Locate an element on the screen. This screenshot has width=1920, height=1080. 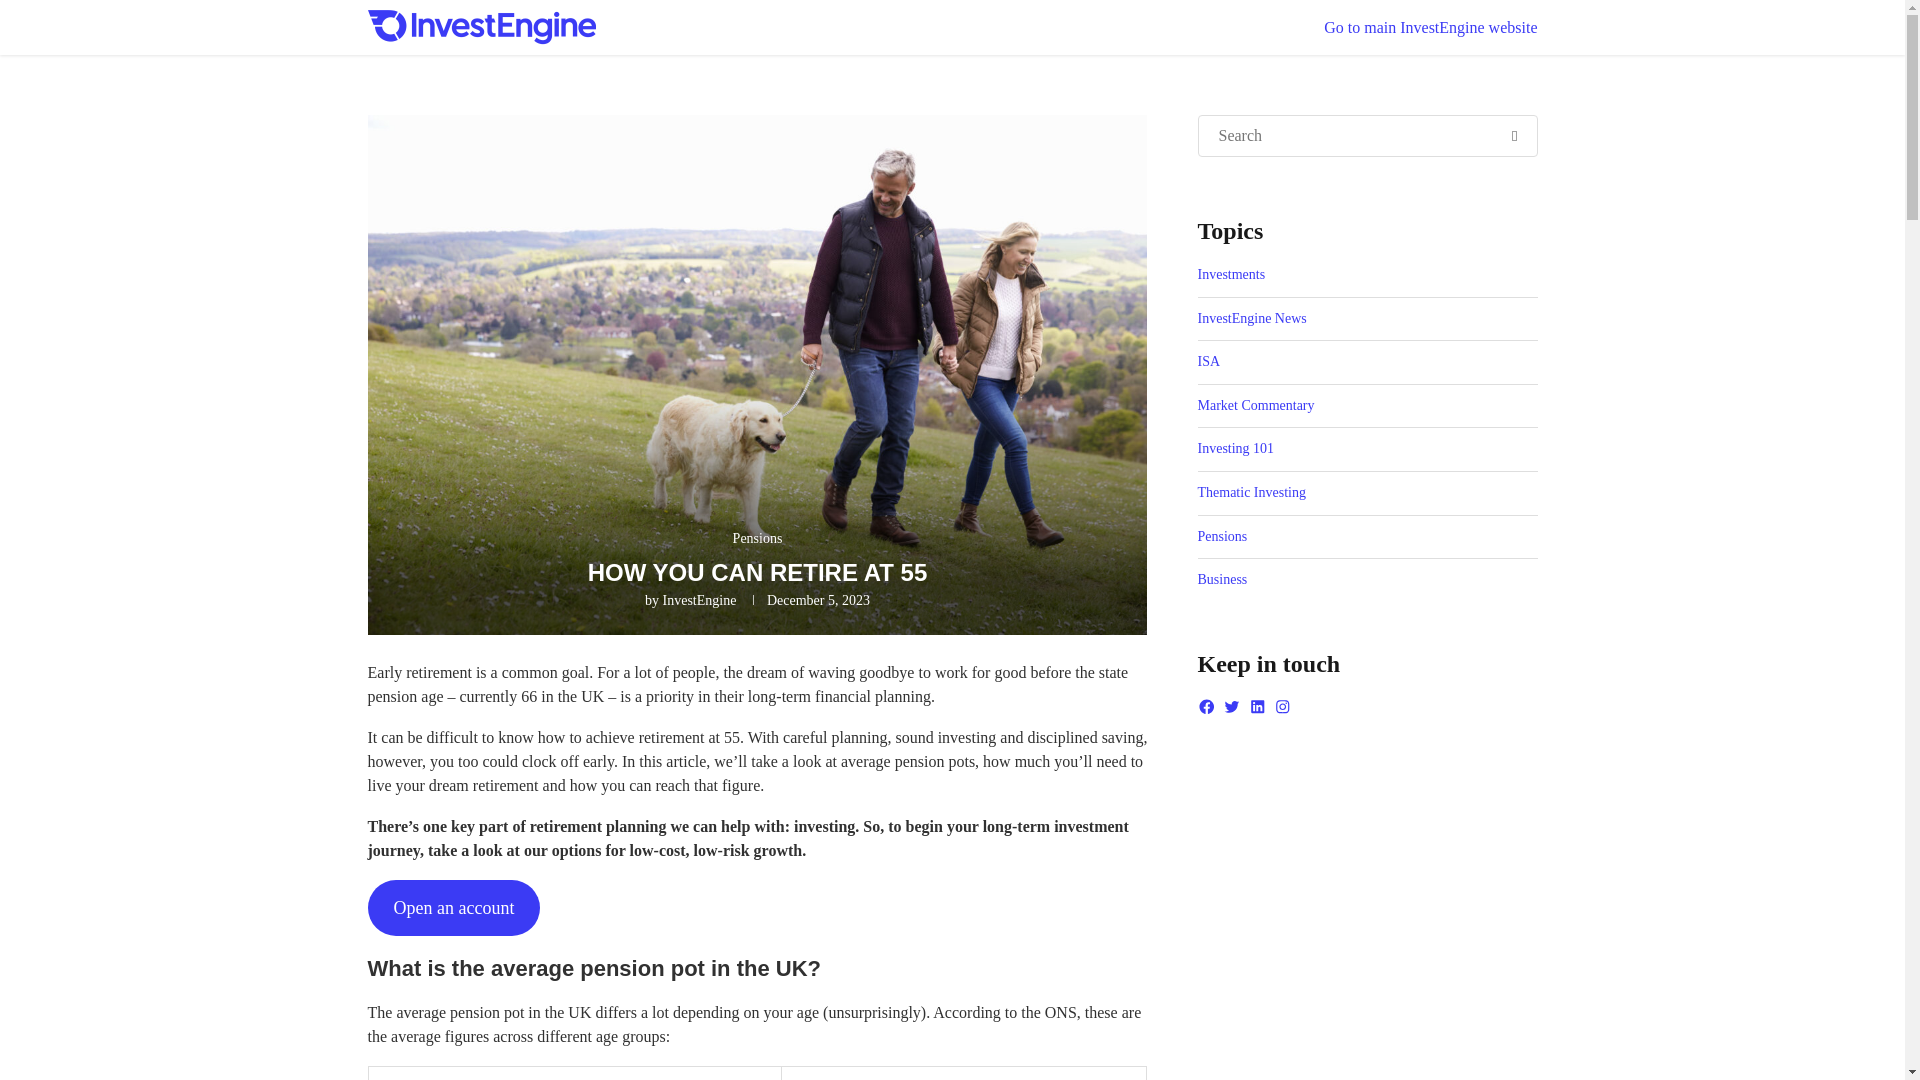
Open an account is located at coordinates (454, 908).